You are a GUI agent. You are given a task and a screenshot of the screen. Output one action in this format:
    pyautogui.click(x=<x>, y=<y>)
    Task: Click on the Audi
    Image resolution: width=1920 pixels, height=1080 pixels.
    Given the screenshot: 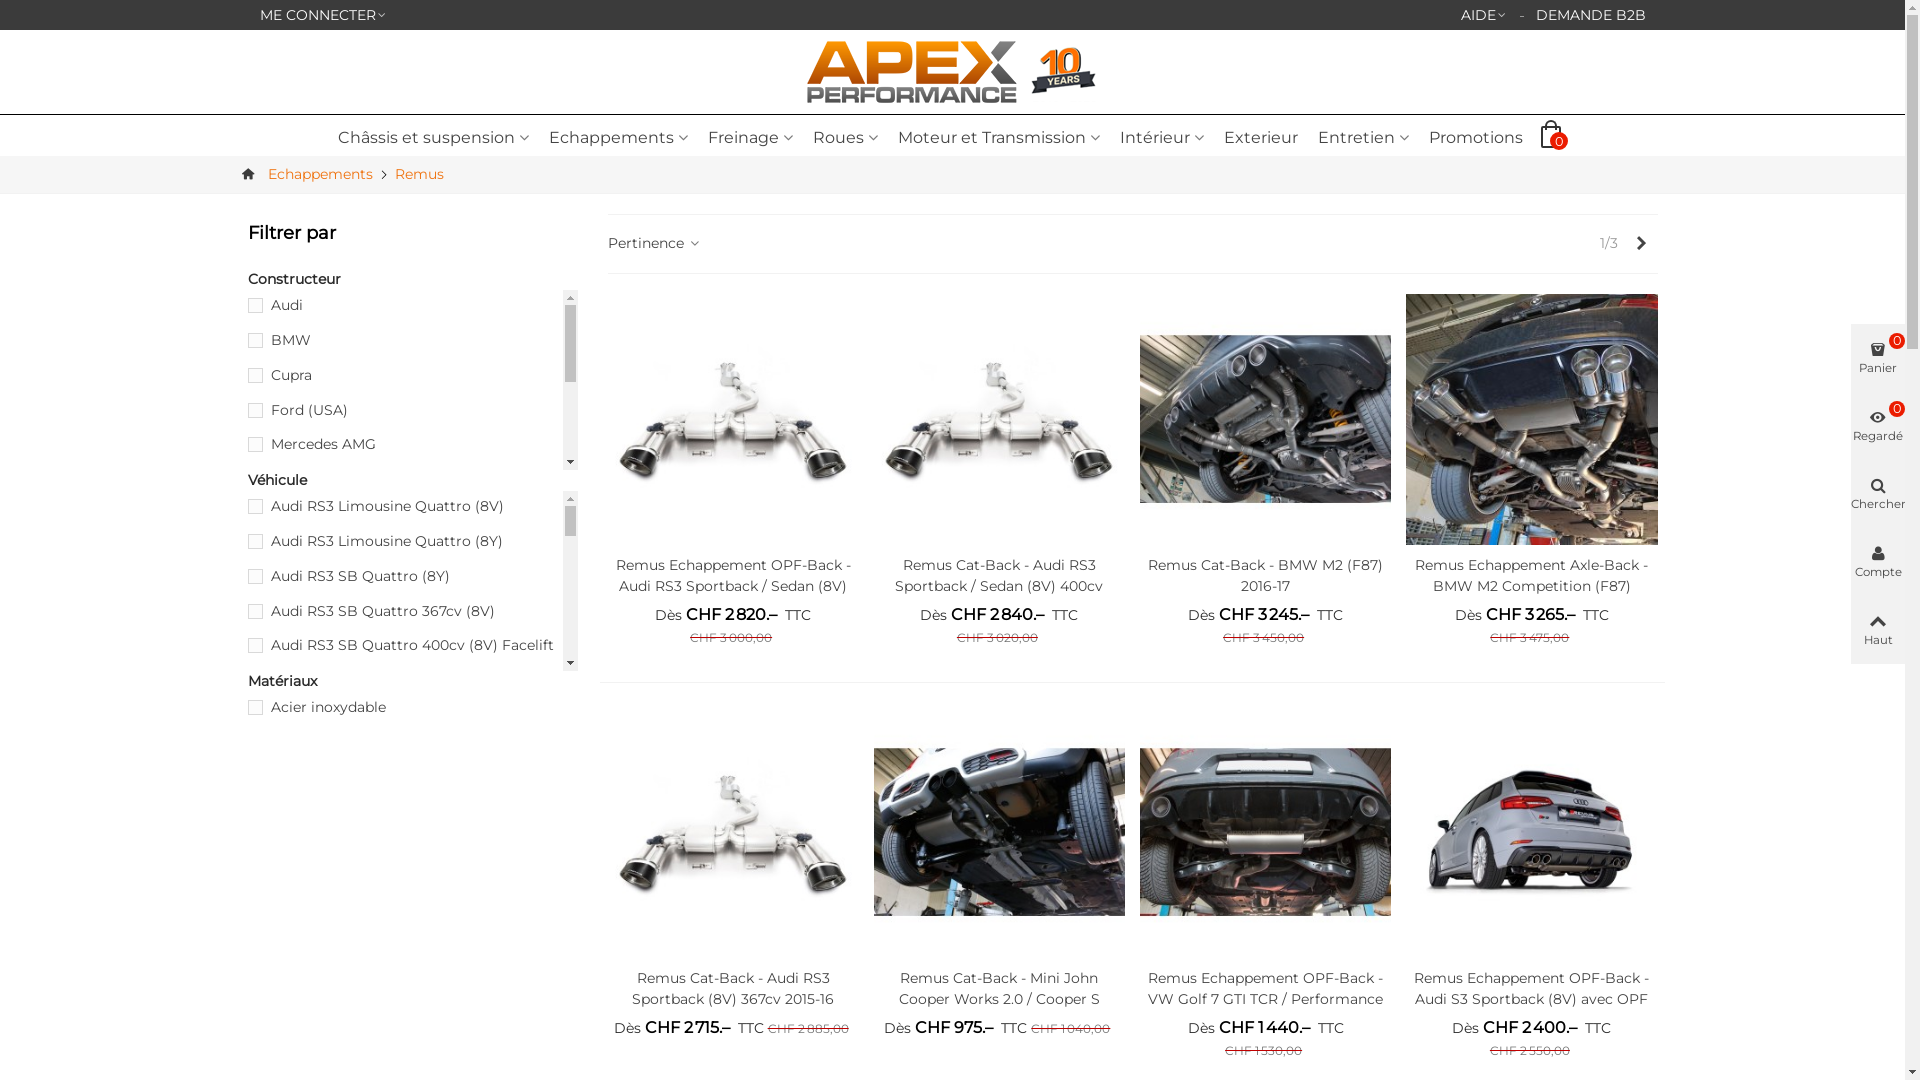 What is the action you would take?
    pyautogui.click(x=412, y=306)
    